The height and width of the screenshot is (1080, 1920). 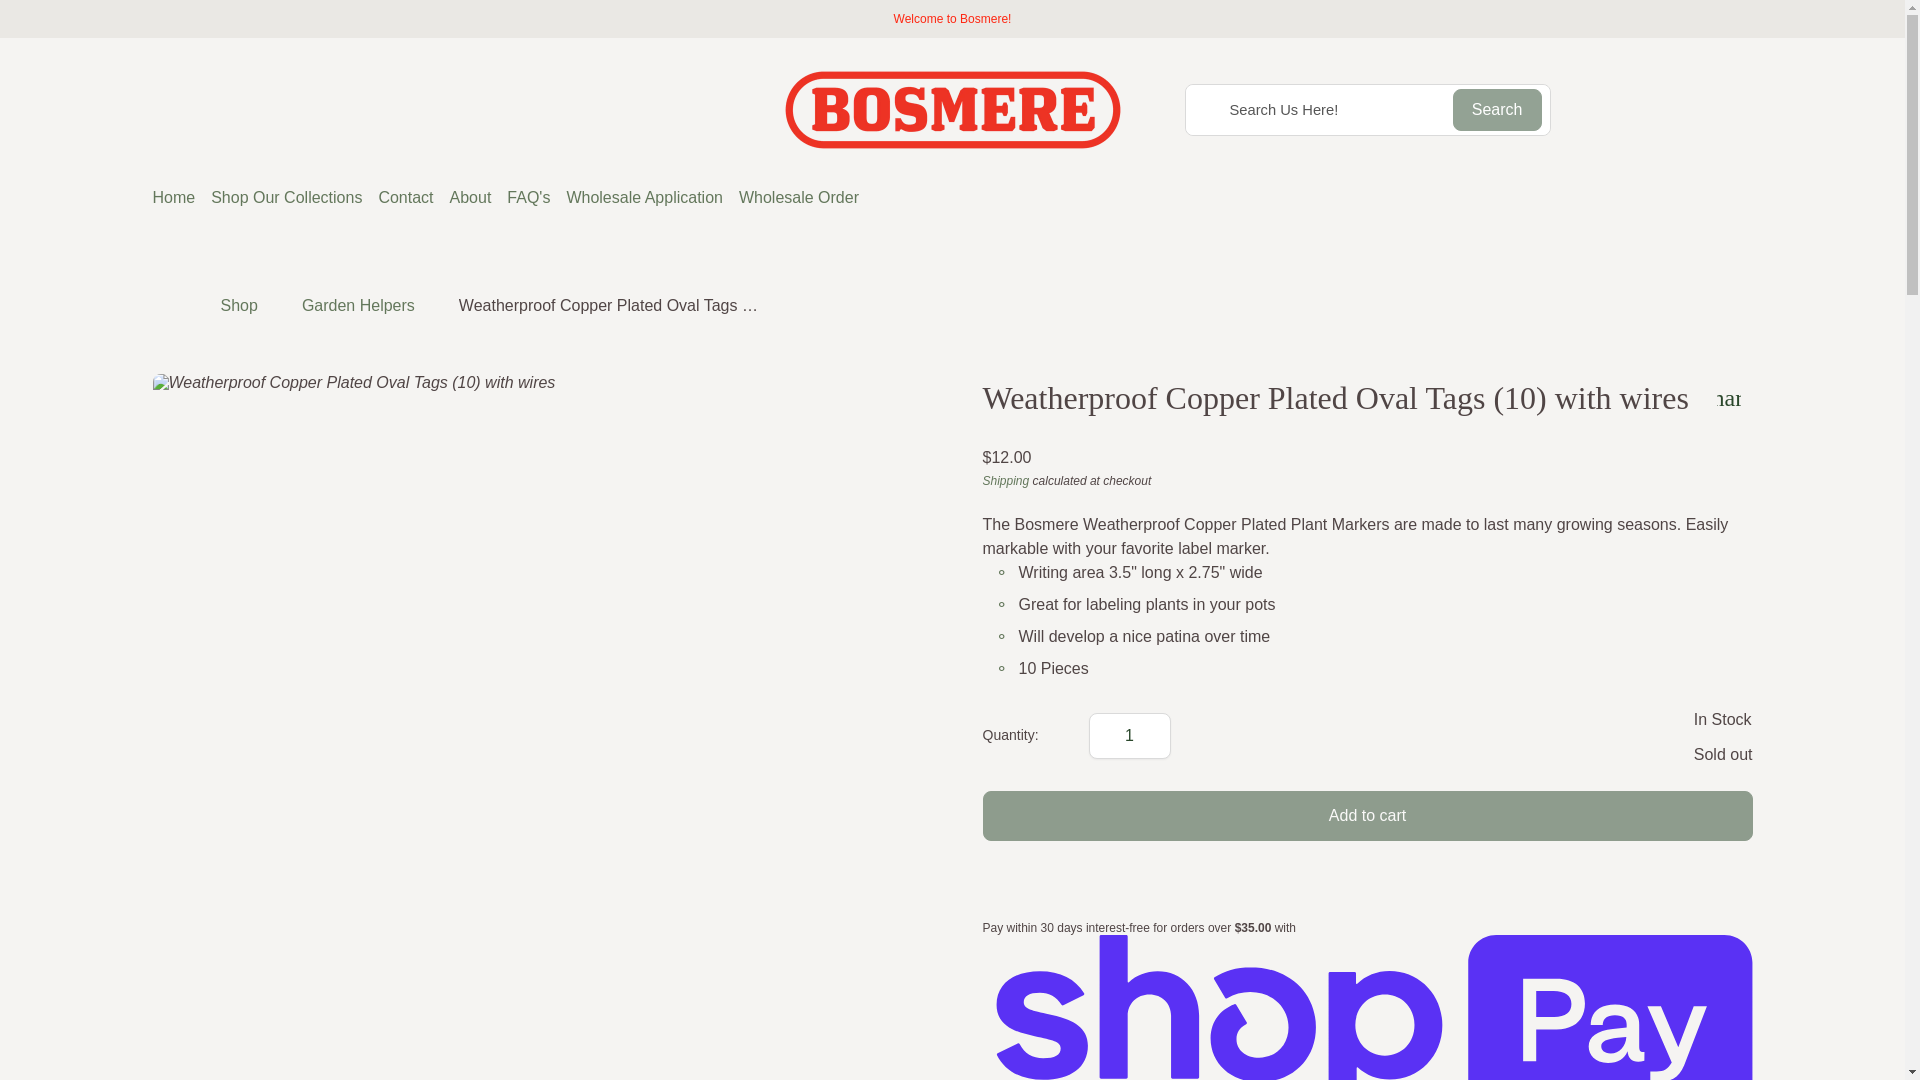 I want to click on Shop Our Collections, so click(x=286, y=198).